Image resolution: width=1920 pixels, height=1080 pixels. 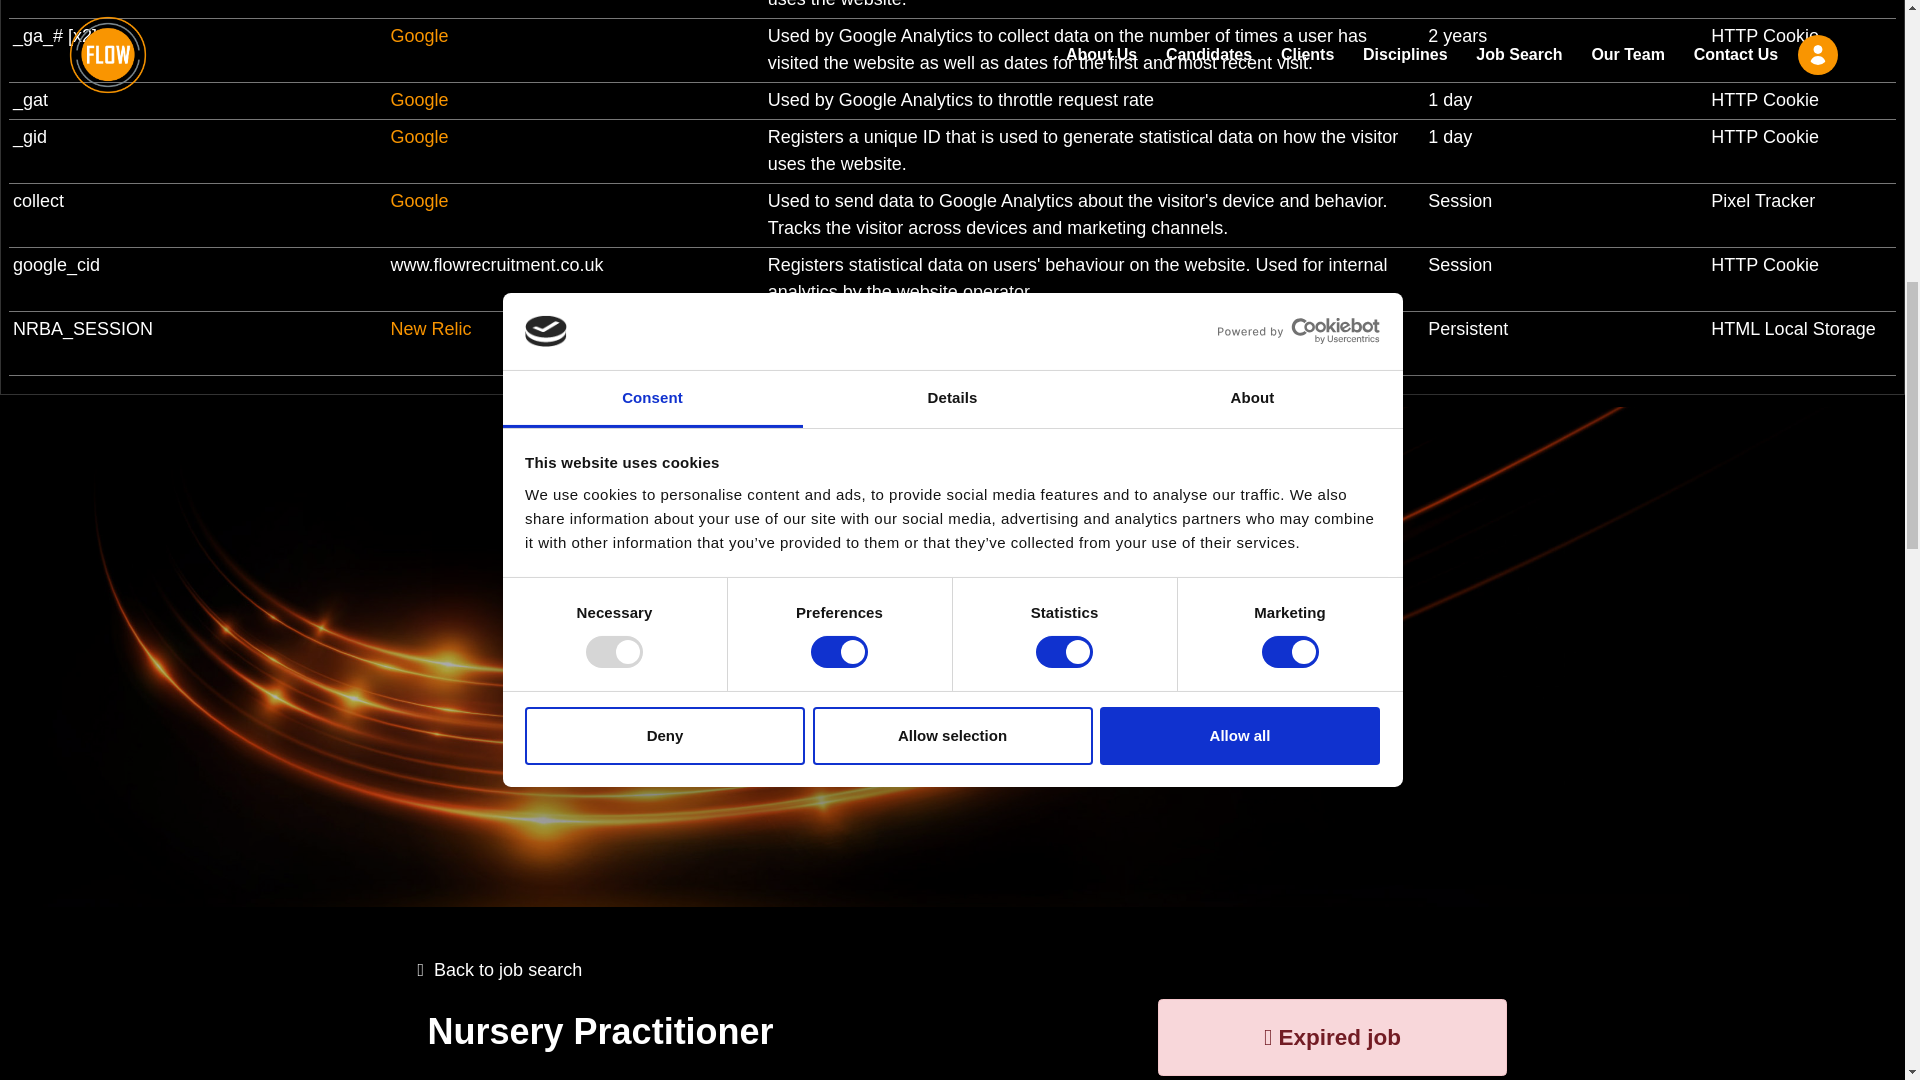 I want to click on Google's privacy policy, so click(x=418, y=200).